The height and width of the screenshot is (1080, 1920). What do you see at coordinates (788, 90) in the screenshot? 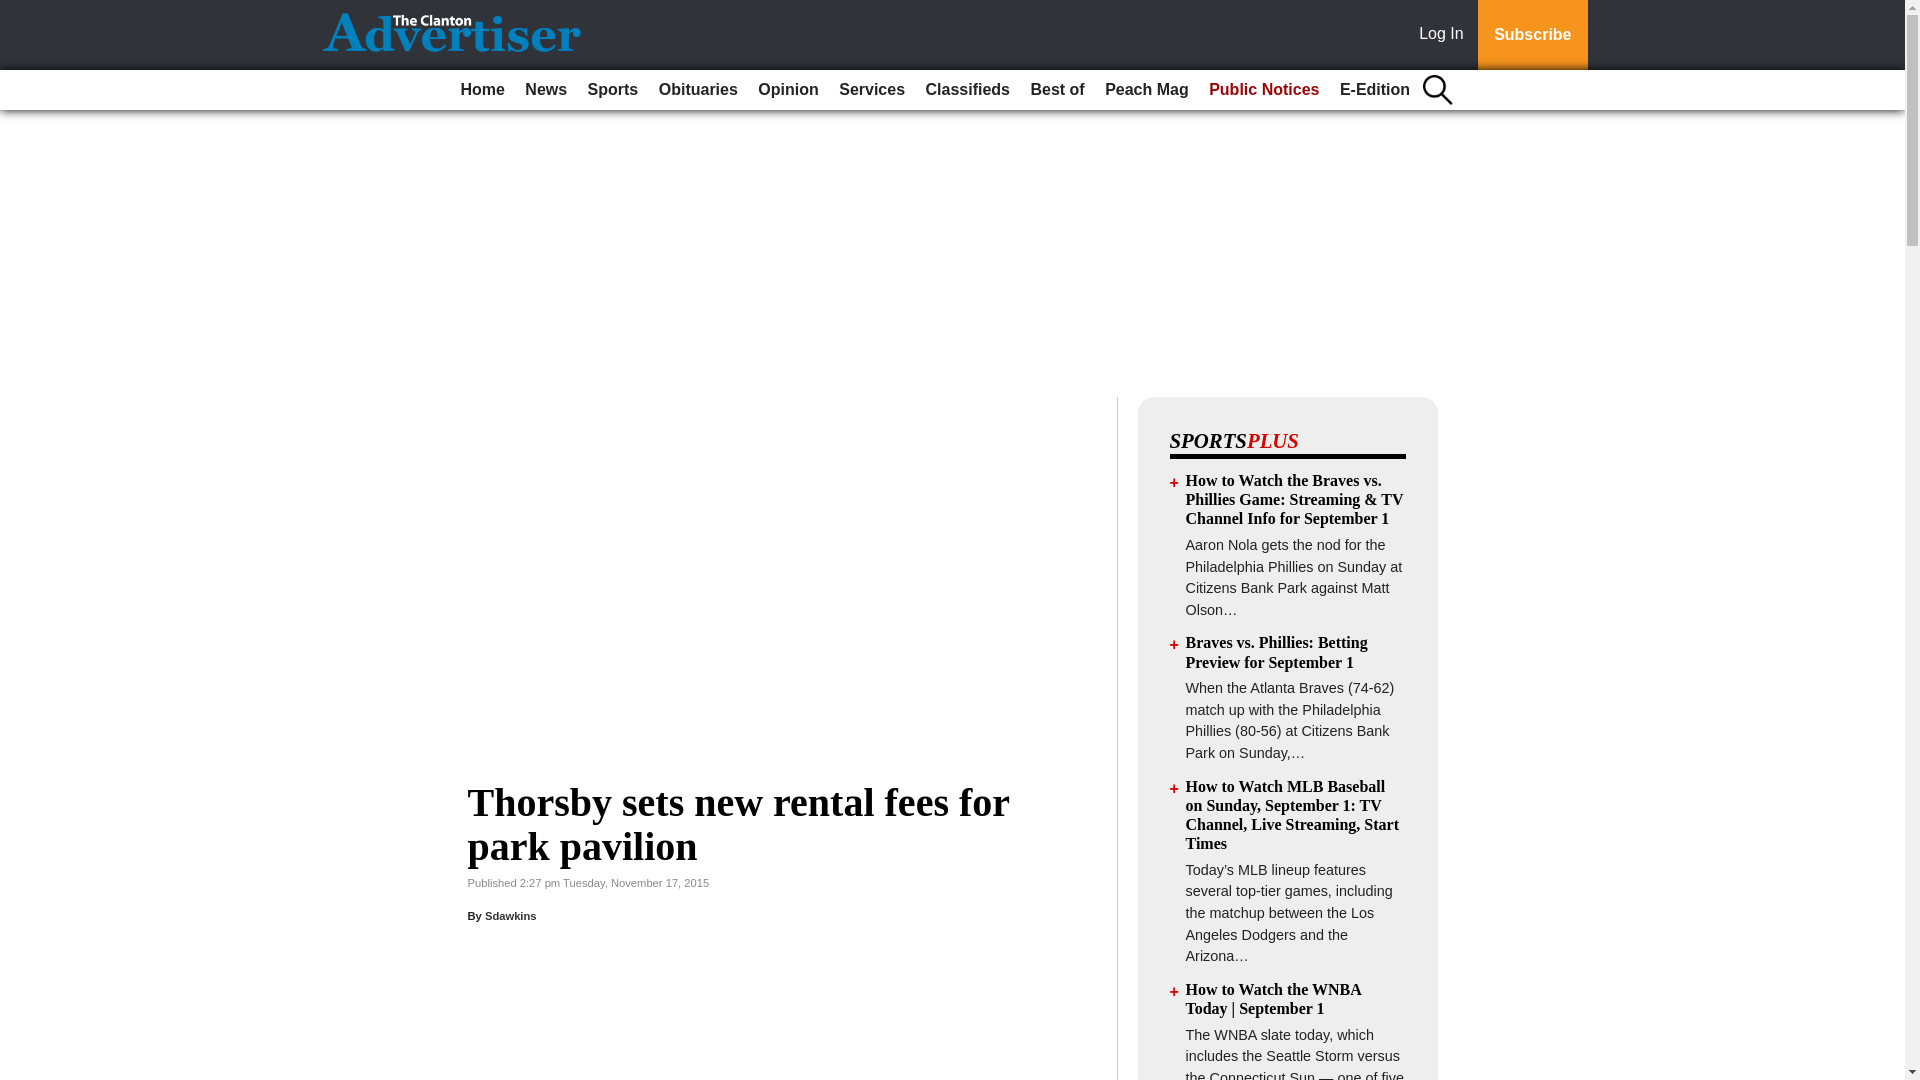
I see `Opinion` at bounding box center [788, 90].